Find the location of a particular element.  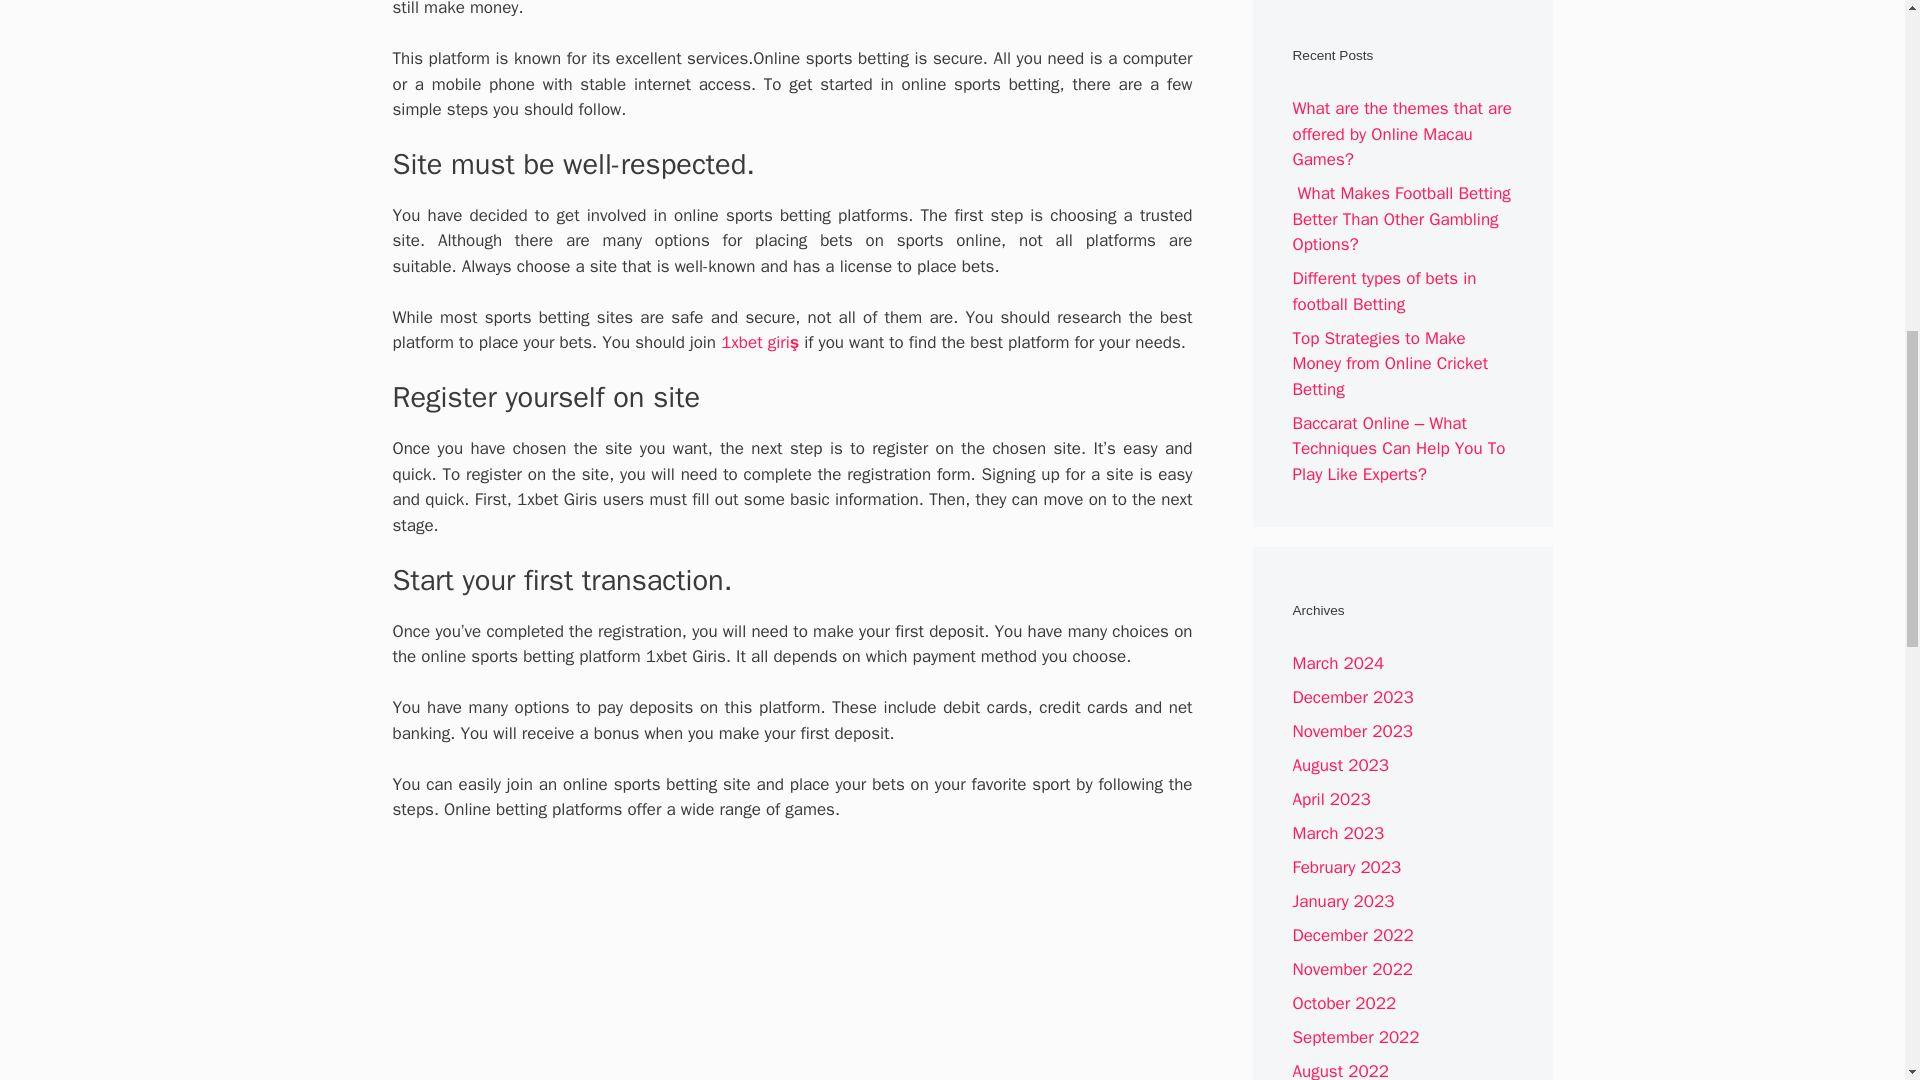

October 2022 is located at coordinates (1344, 1003).